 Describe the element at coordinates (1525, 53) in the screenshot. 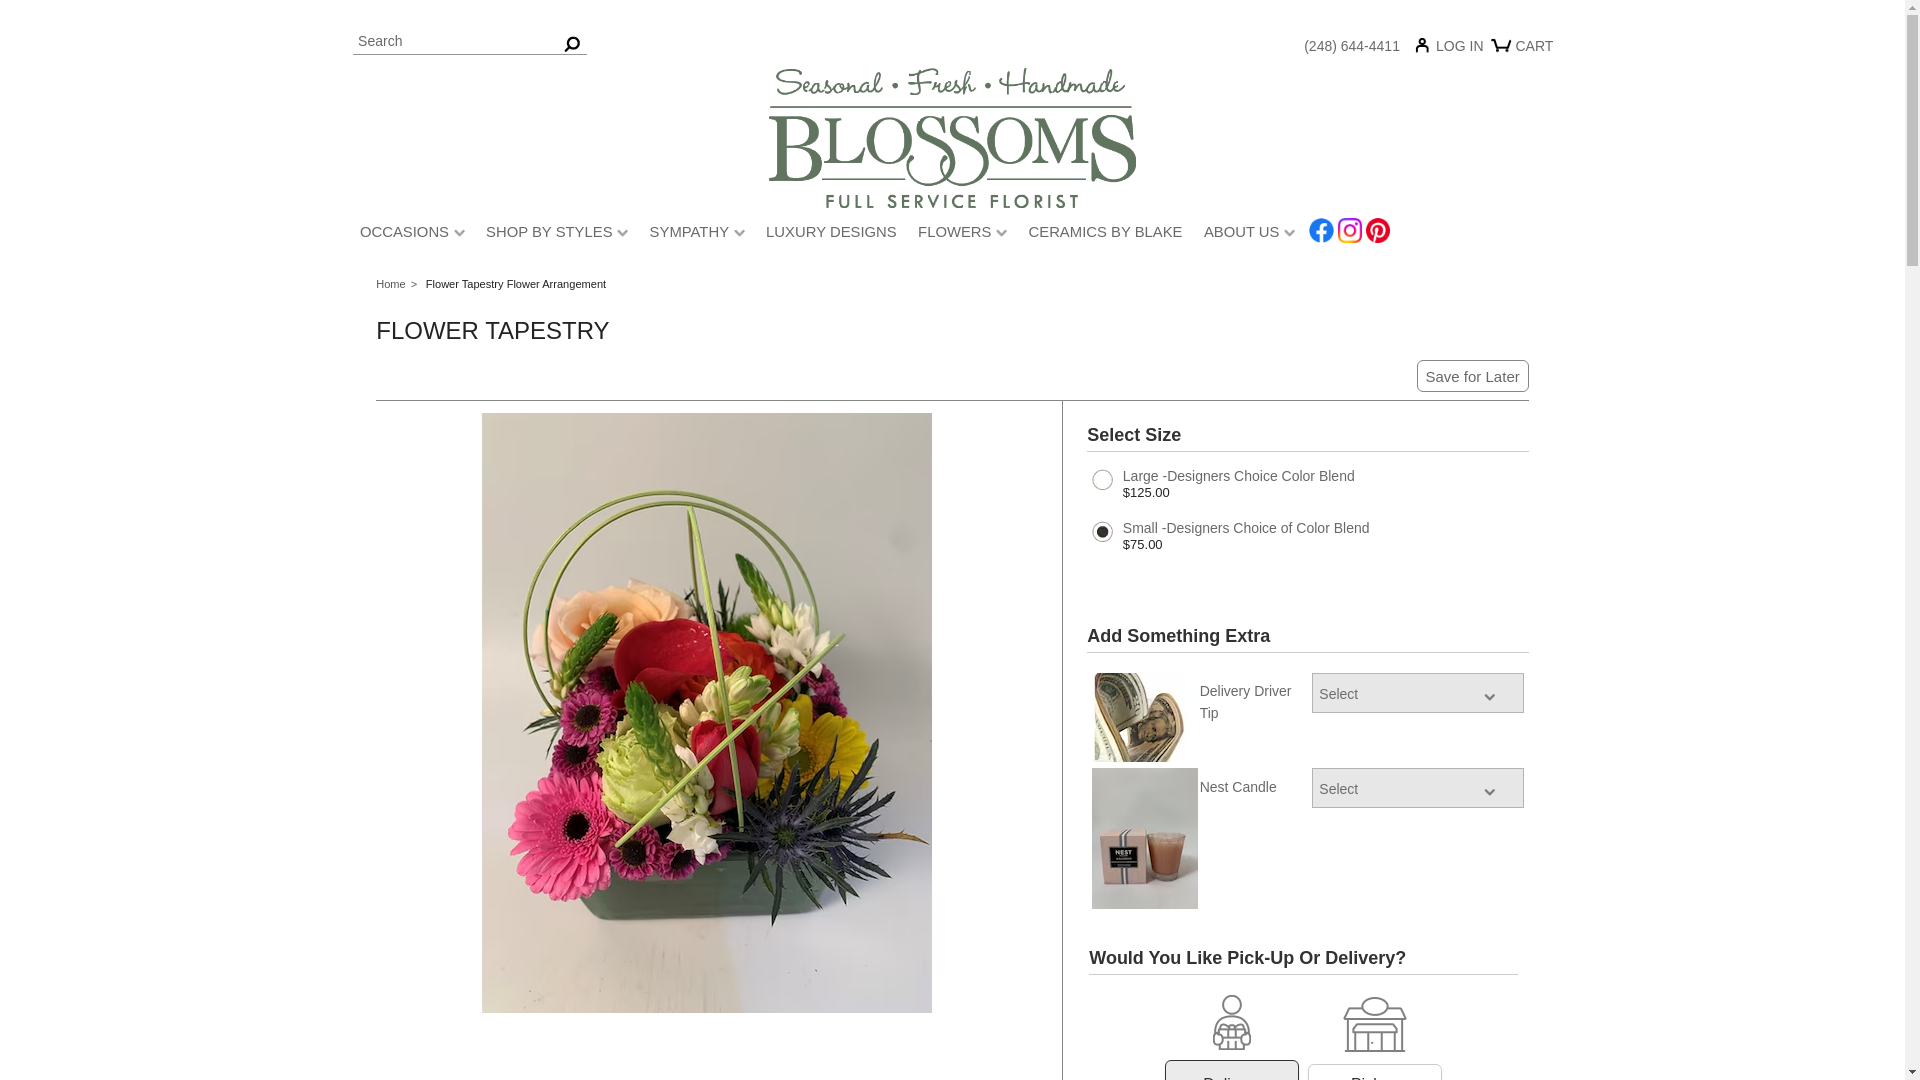

I see `CART` at that location.